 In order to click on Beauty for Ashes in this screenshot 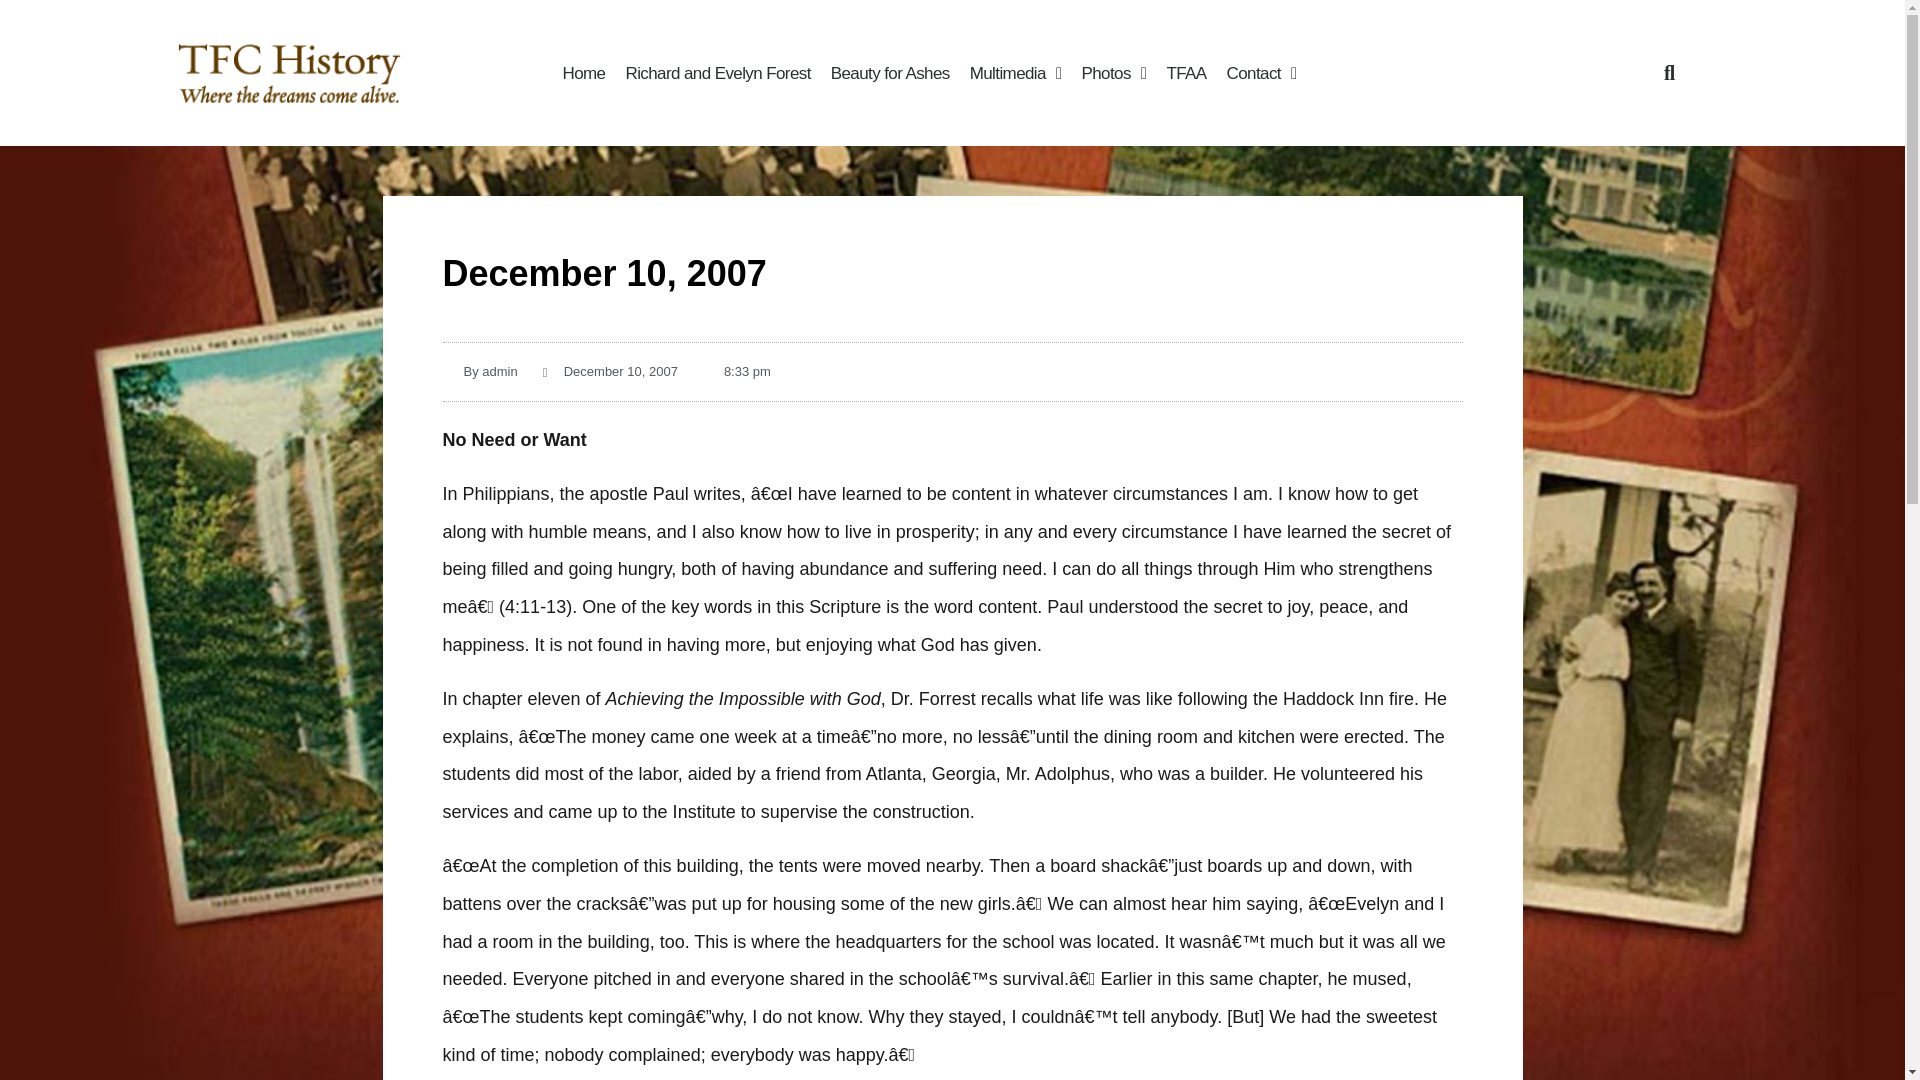, I will do `click(890, 73)`.